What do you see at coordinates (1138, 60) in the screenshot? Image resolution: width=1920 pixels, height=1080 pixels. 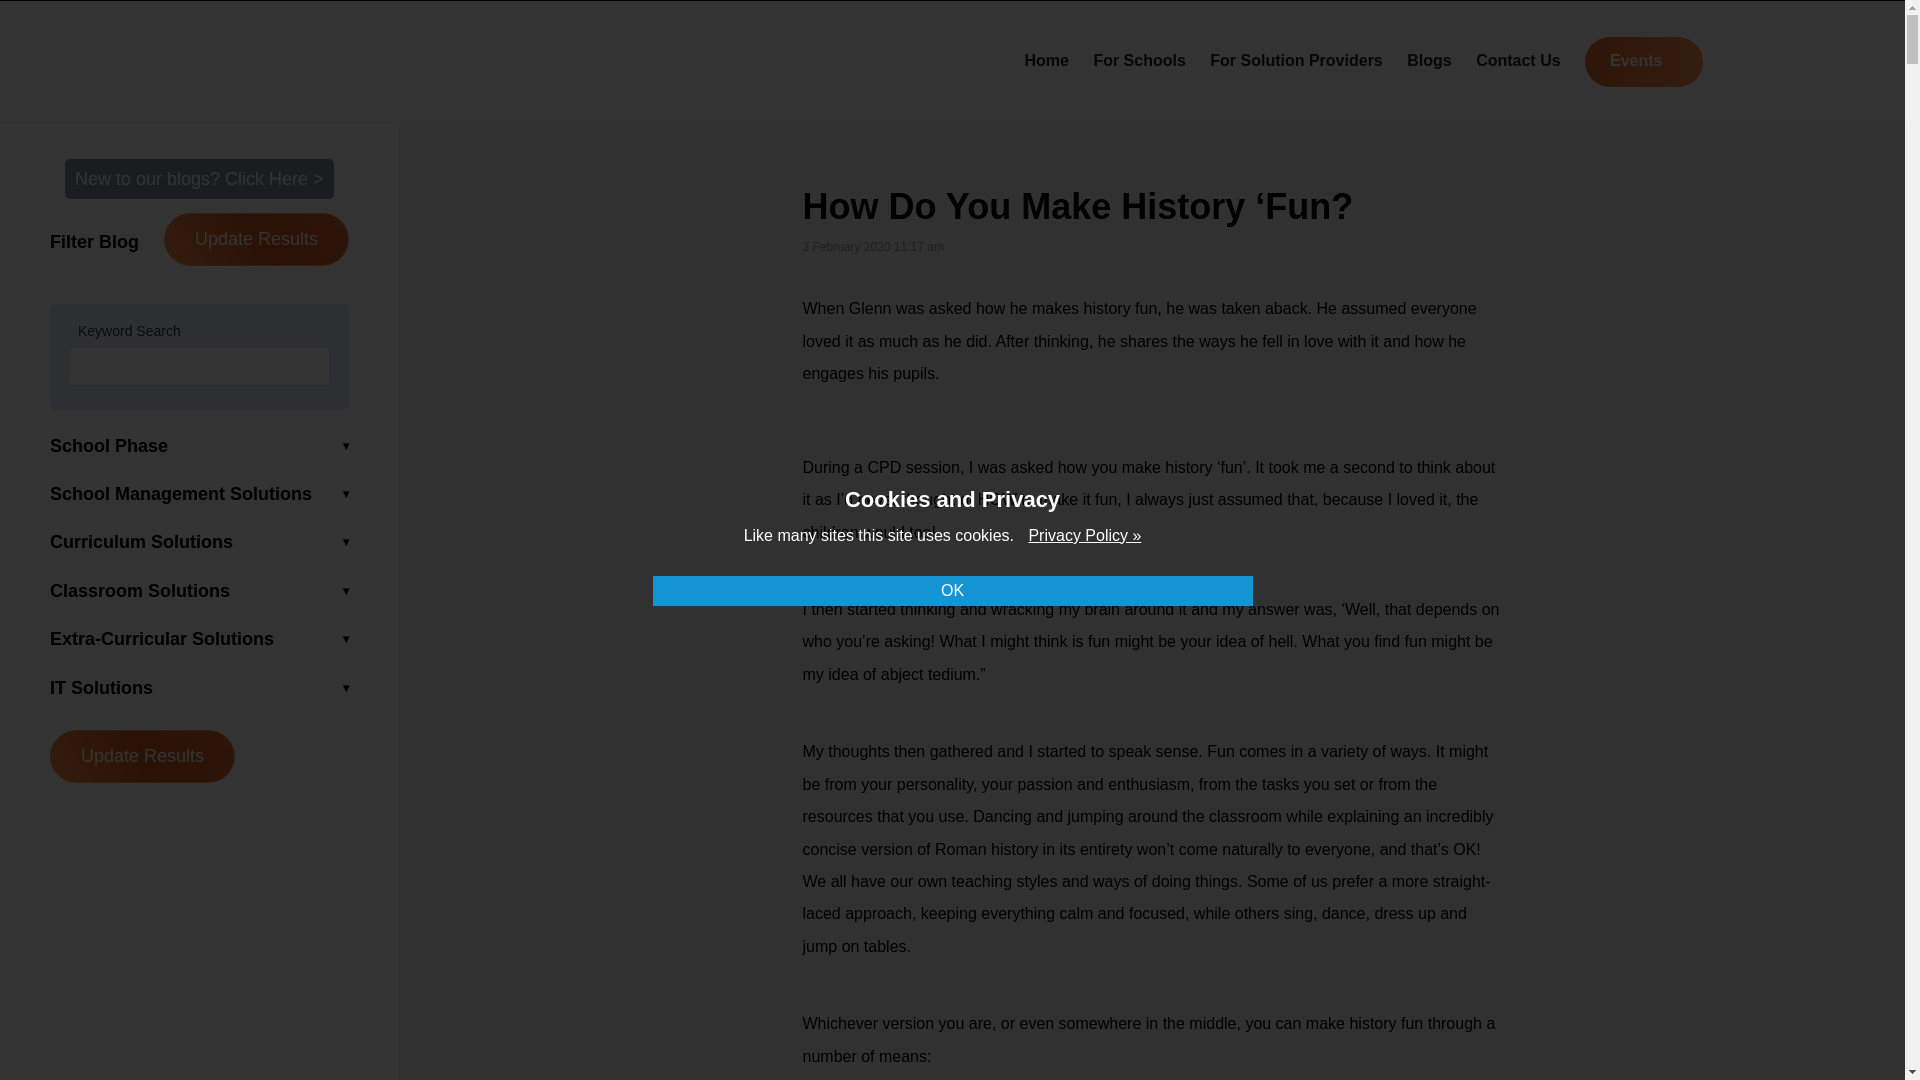 I see `For Schools` at bounding box center [1138, 60].